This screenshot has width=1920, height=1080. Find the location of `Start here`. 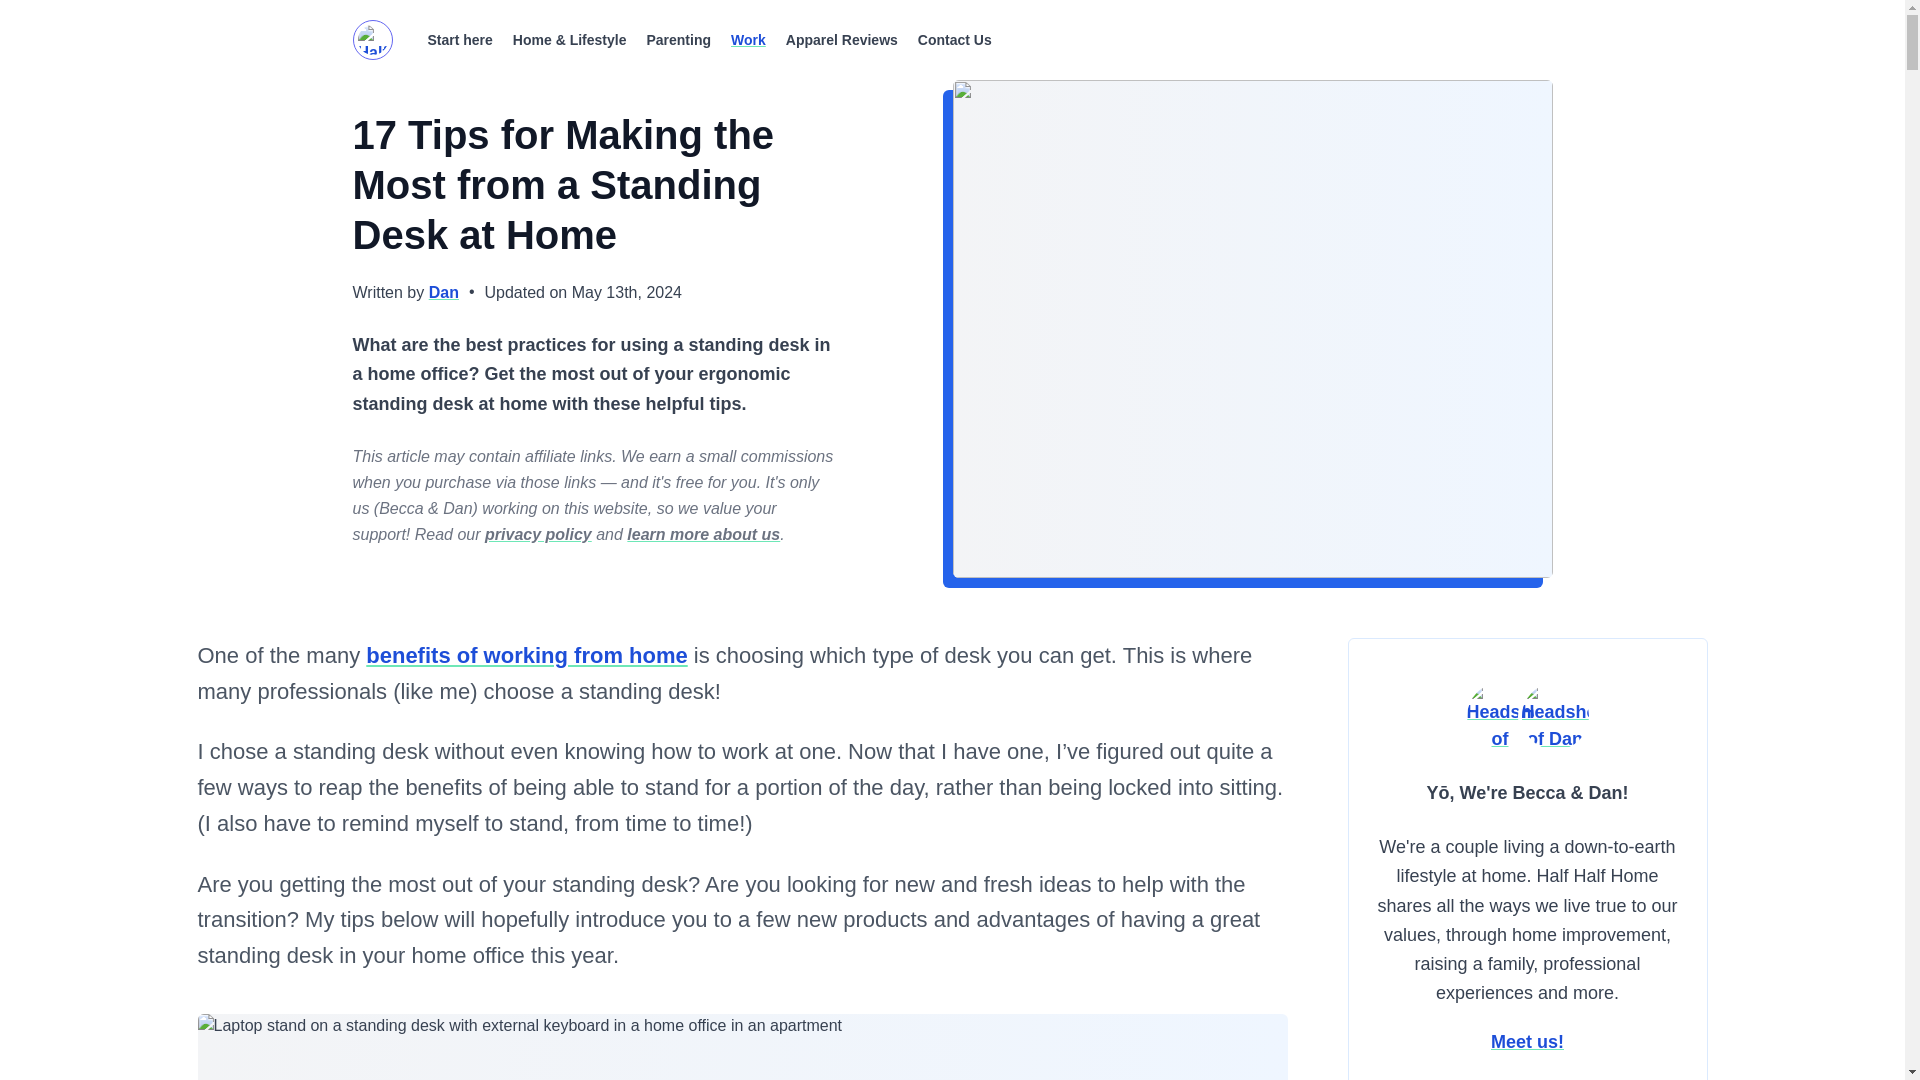

Start here is located at coordinates (456, 40).